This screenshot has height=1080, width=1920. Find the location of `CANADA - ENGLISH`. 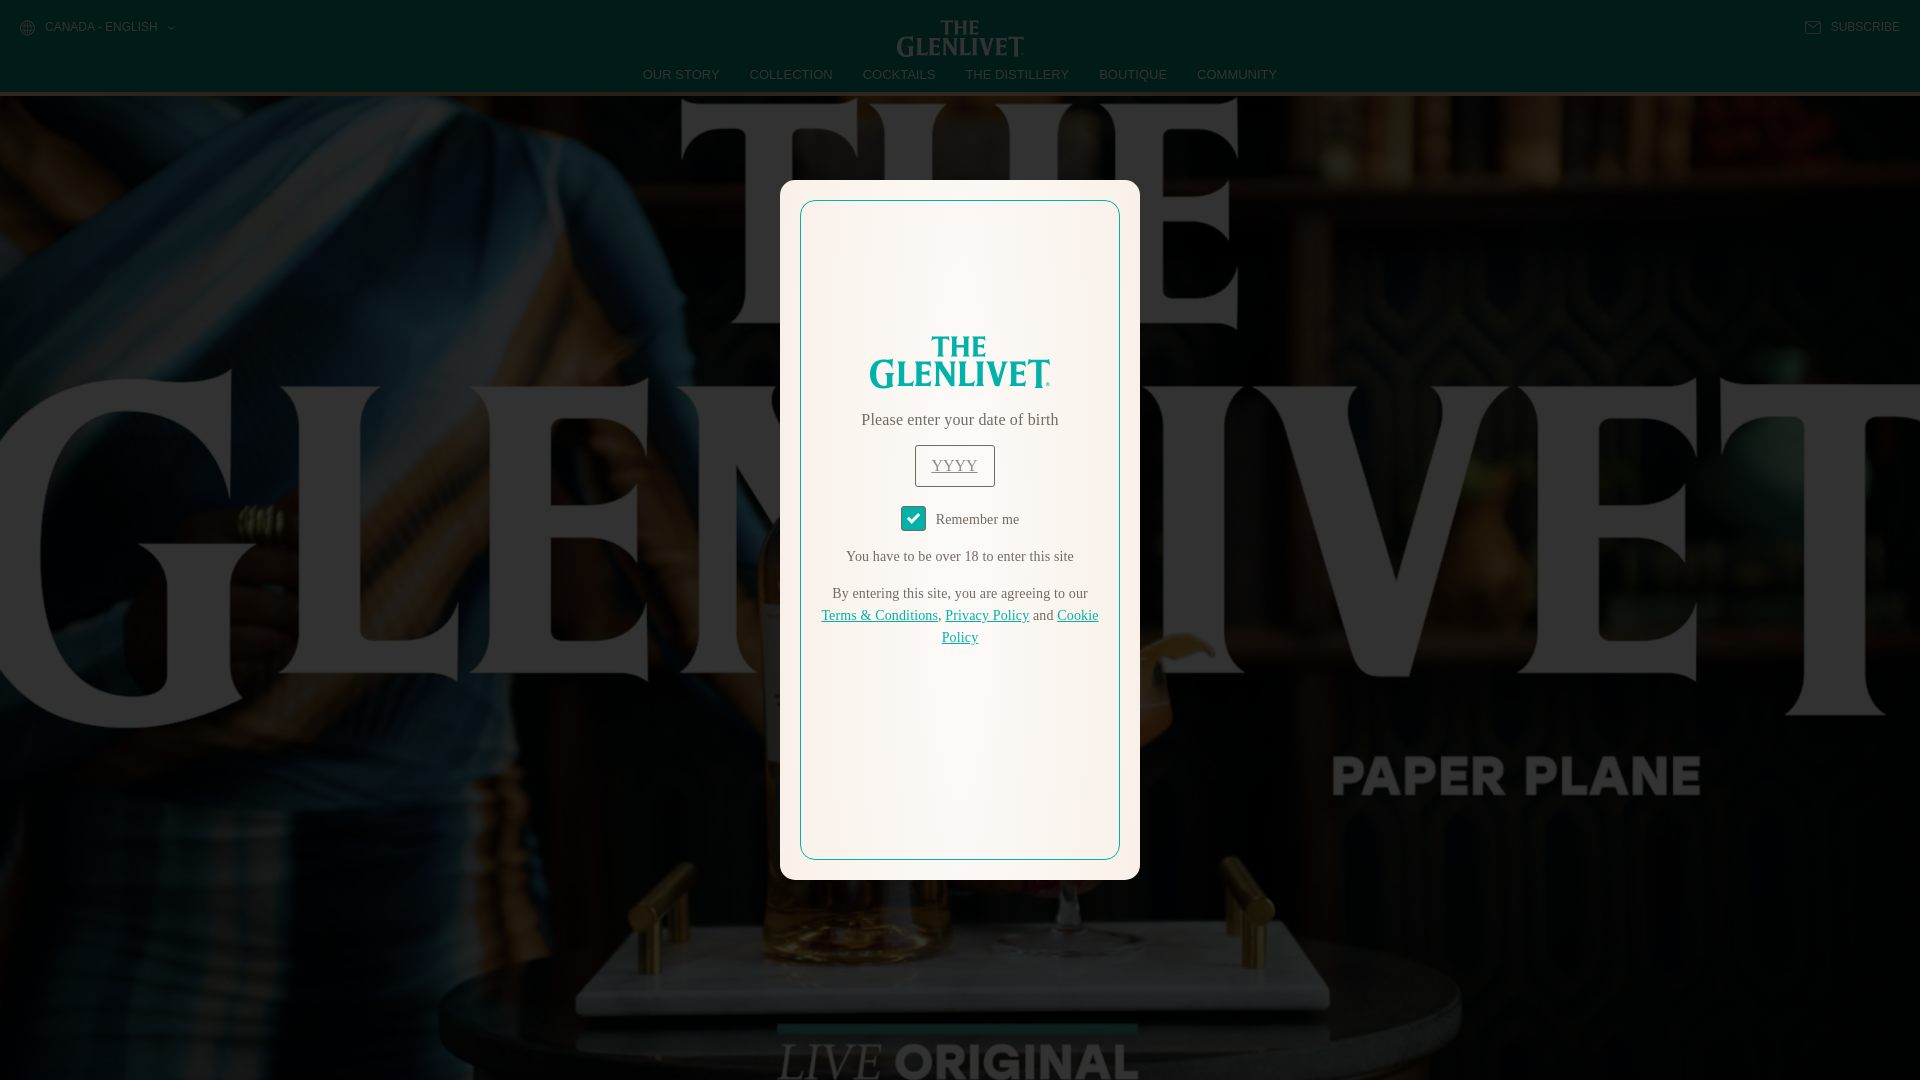

CANADA - ENGLISH is located at coordinates (96, 28).